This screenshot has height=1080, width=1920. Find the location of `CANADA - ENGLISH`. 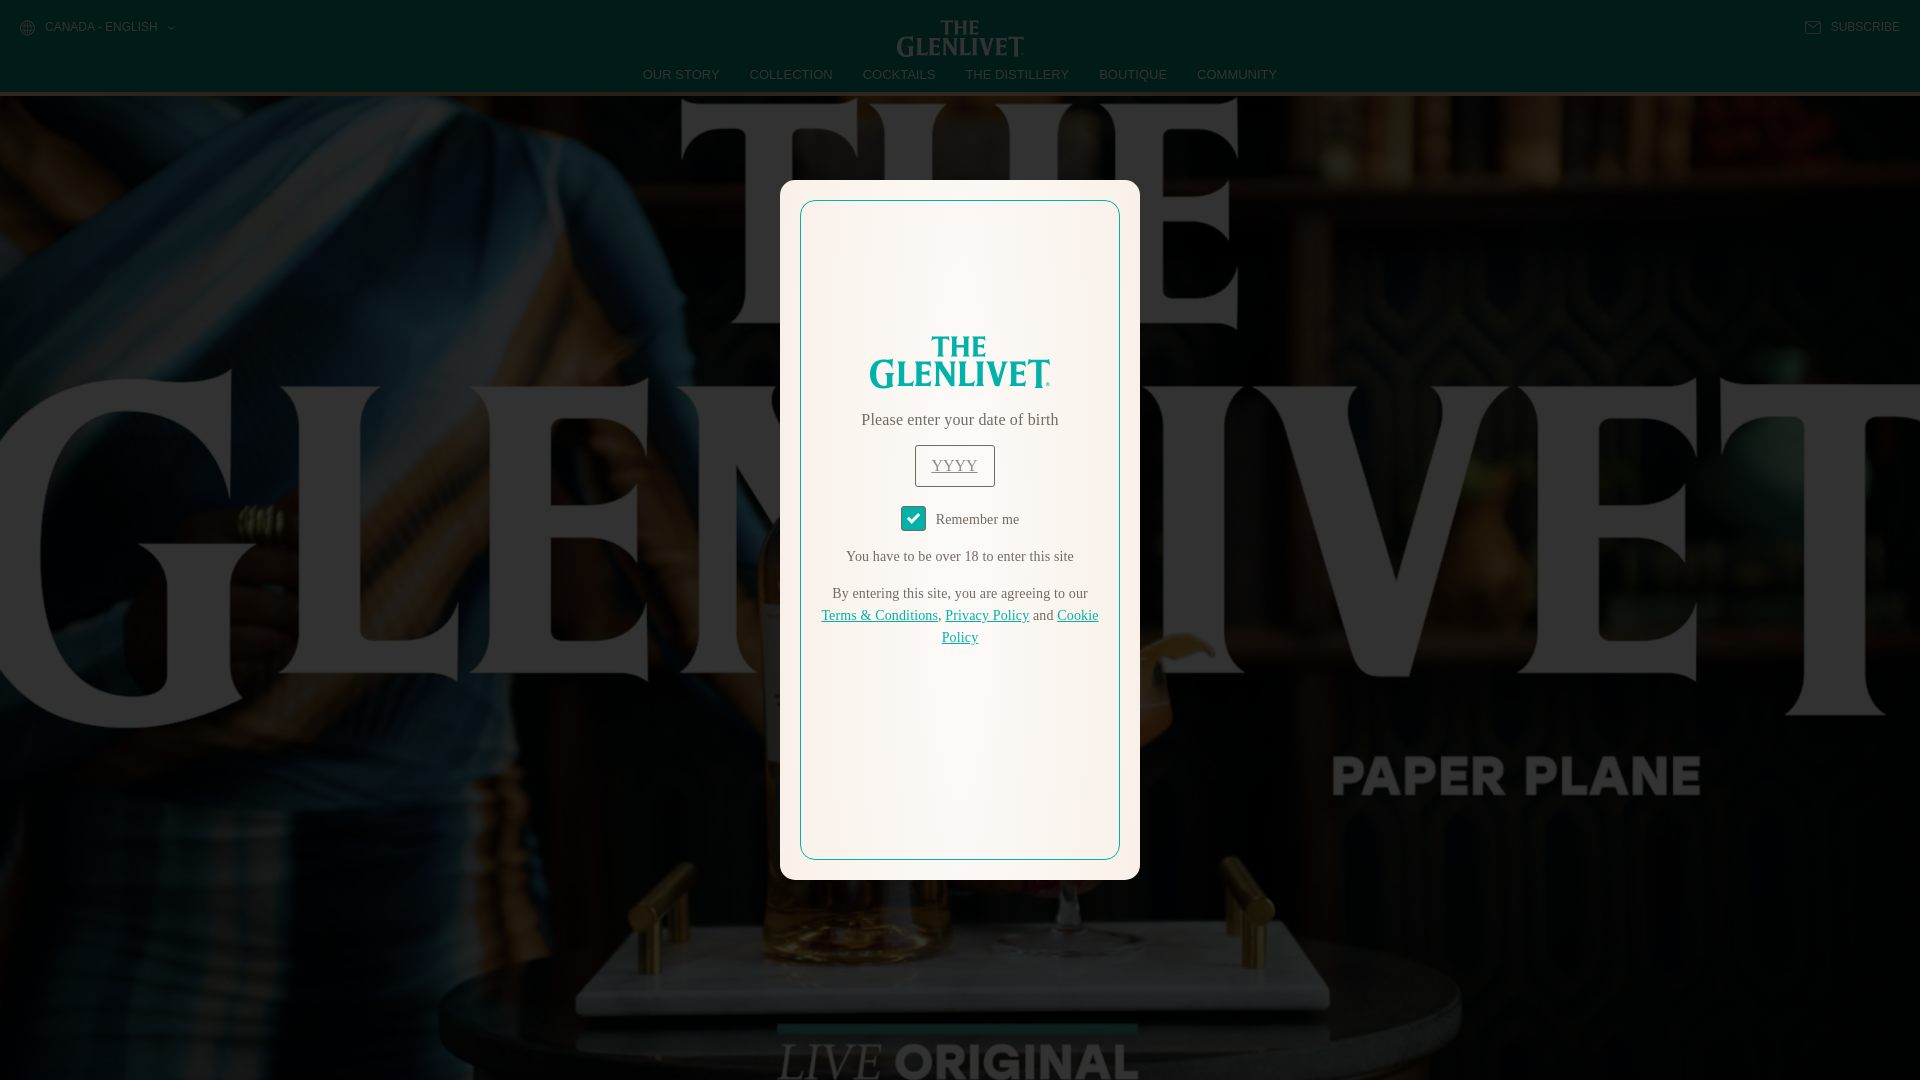

CANADA - ENGLISH is located at coordinates (96, 28).